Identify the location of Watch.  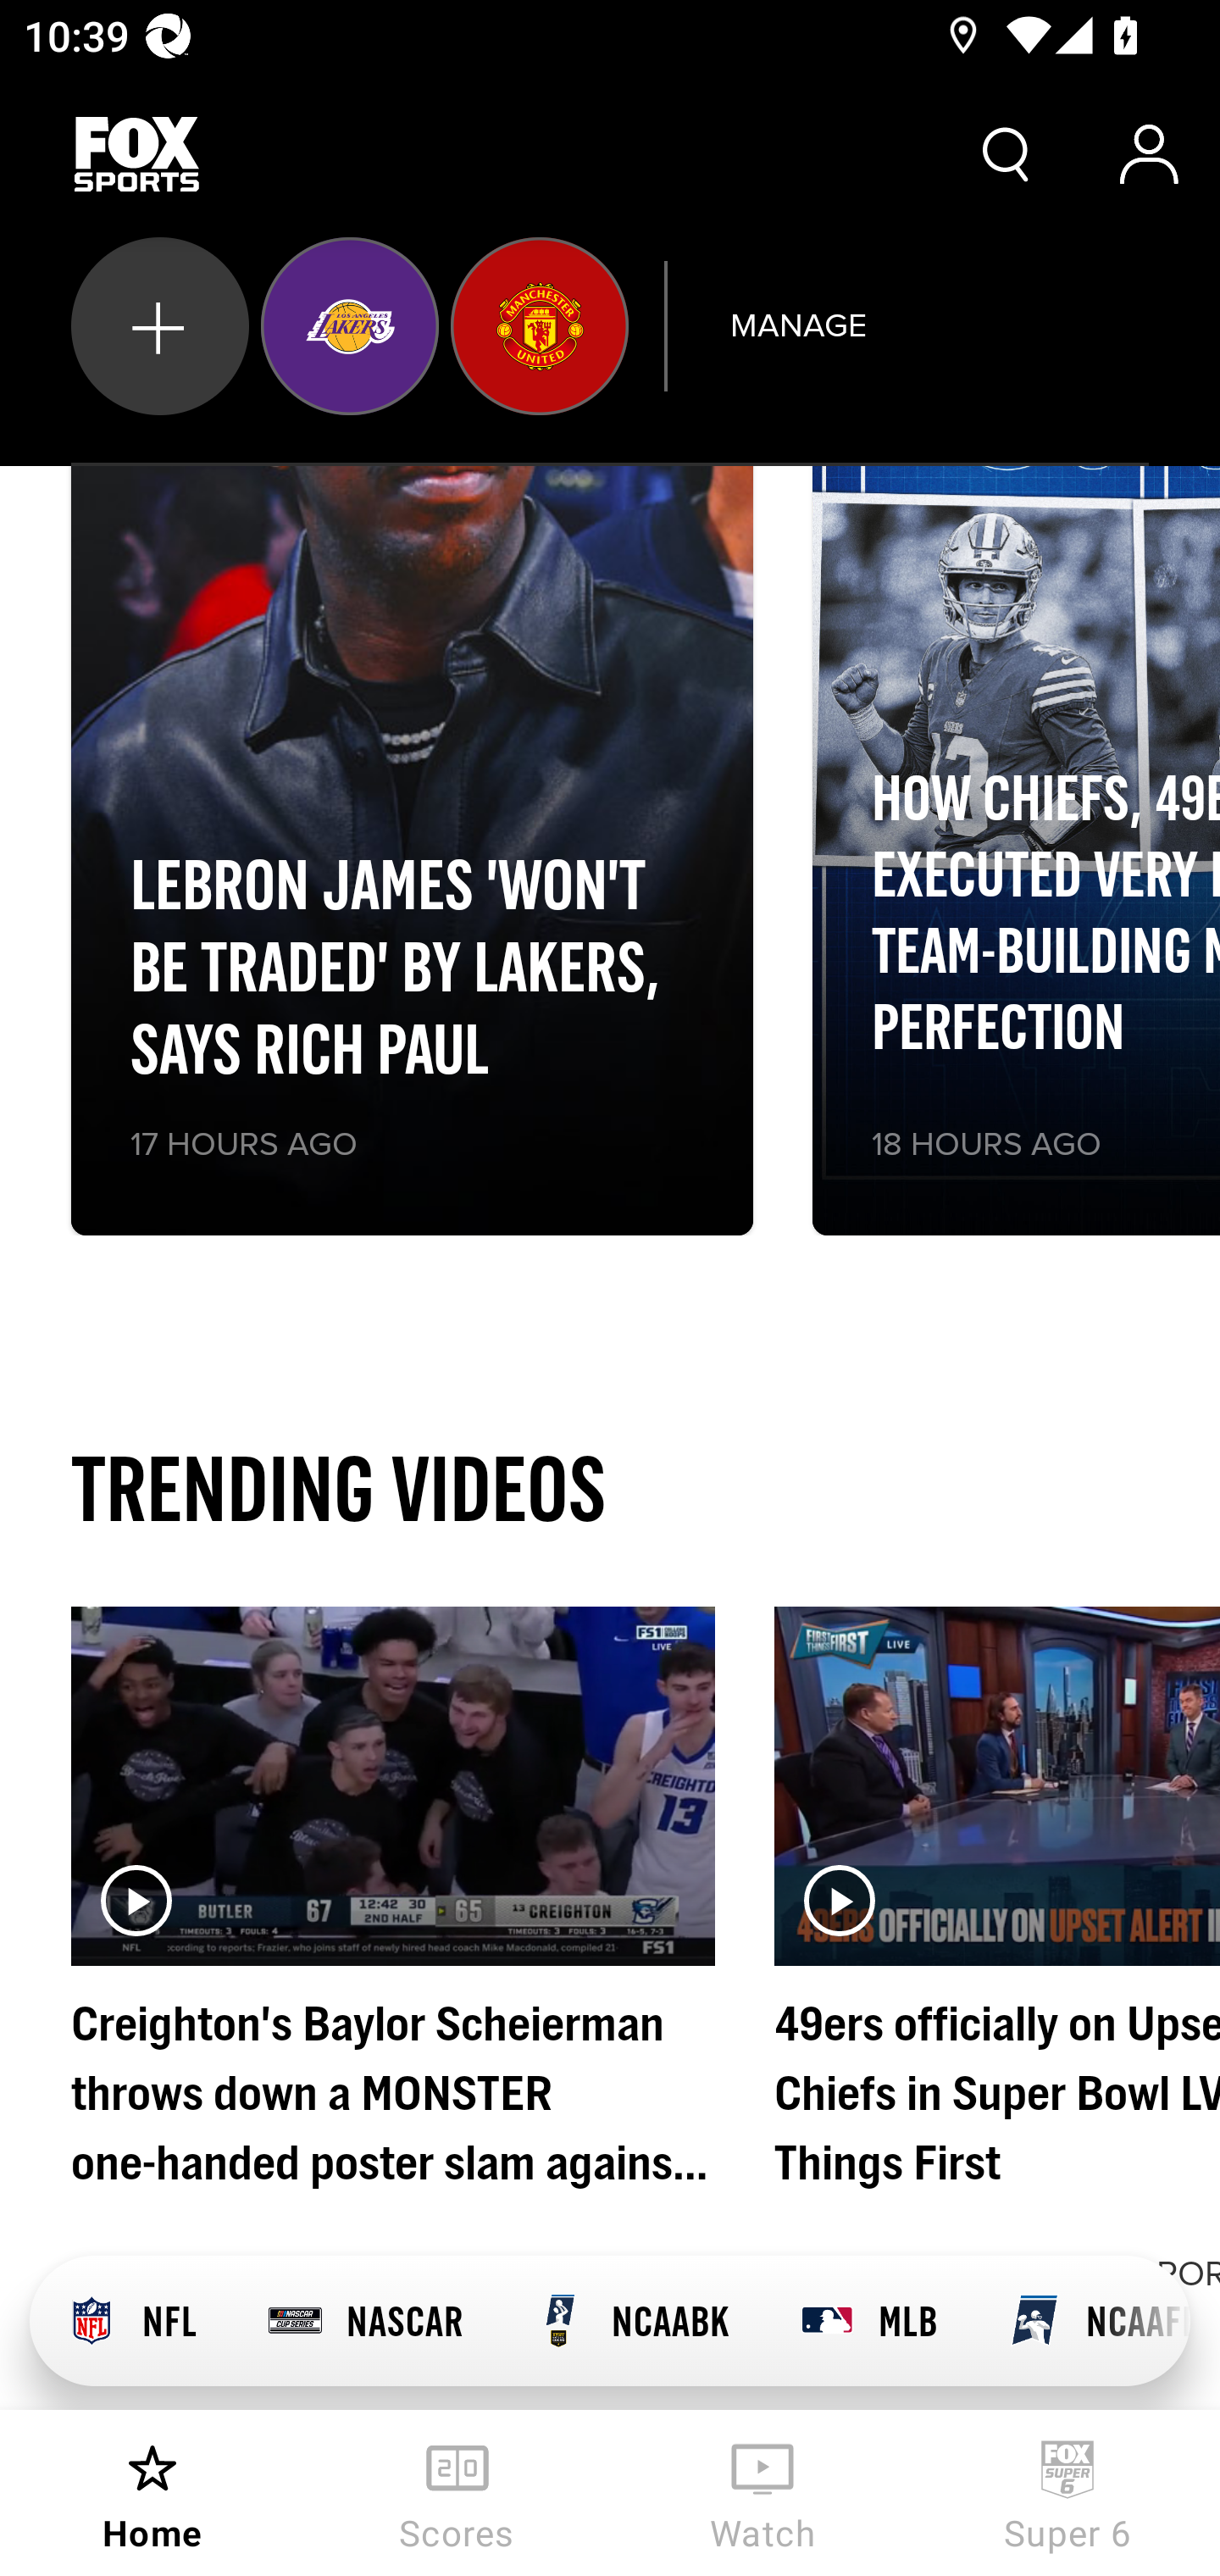
(762, 2493).